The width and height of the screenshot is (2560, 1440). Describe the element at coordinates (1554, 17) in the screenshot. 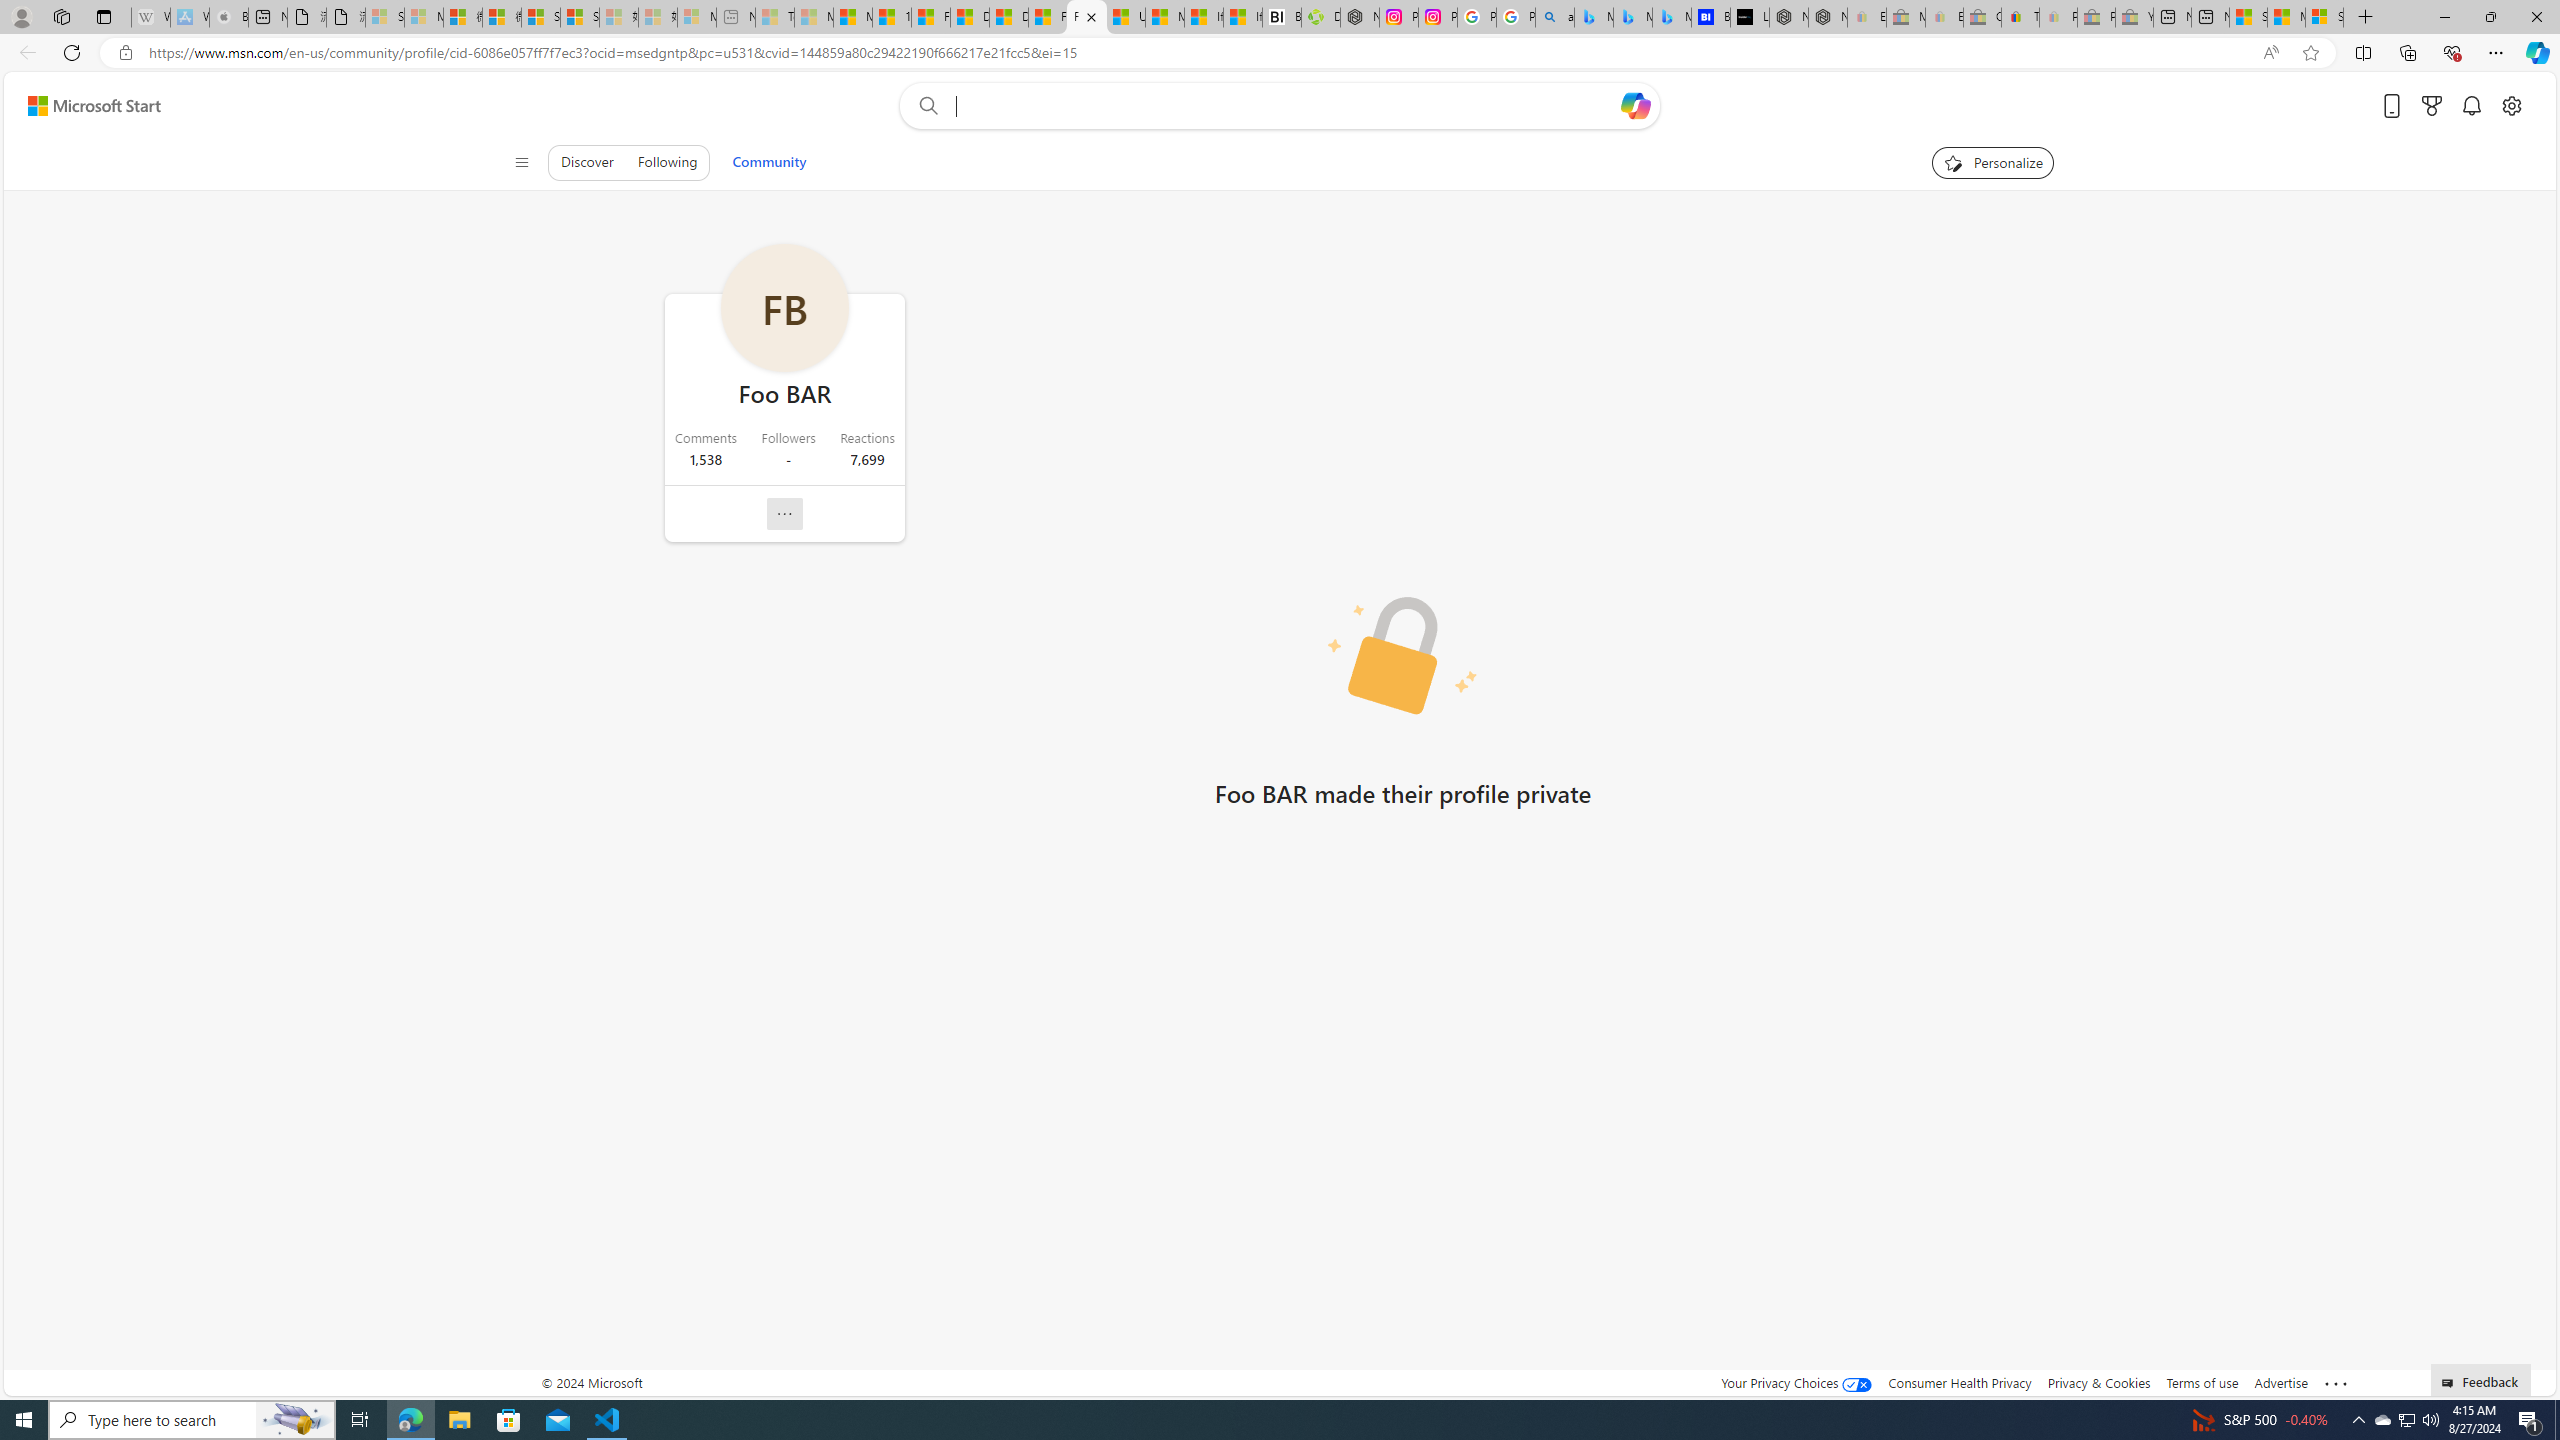

I see `alabama high school quarterback dies - Search` at that location.